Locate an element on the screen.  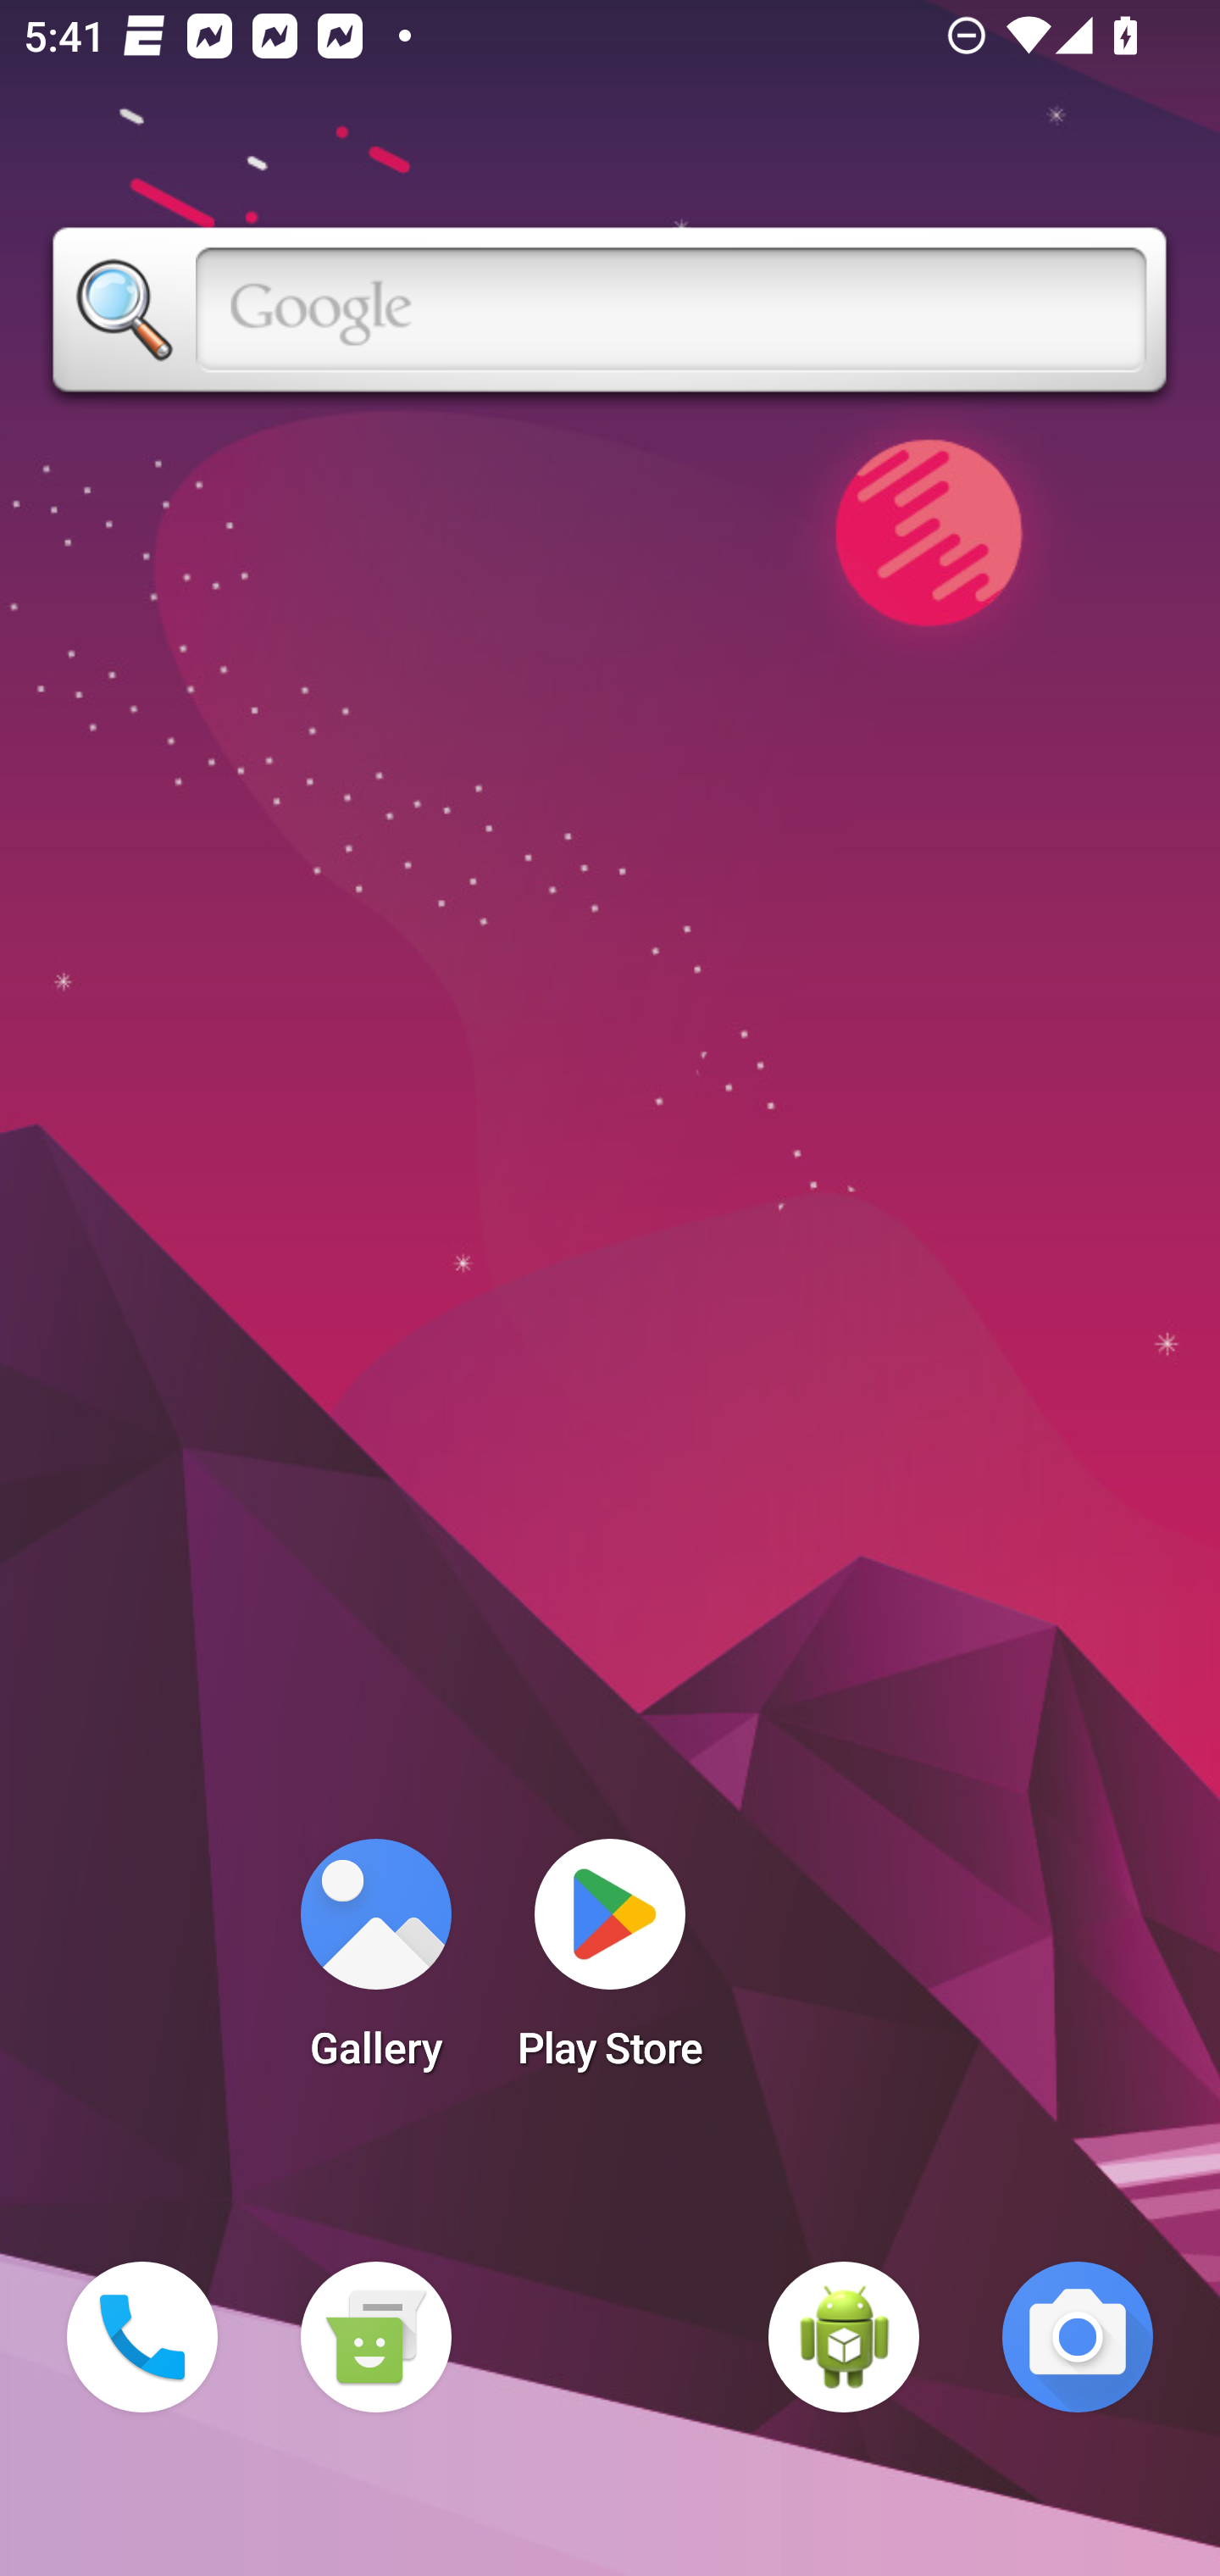
Gallery is located at coordinates (375, 1964).